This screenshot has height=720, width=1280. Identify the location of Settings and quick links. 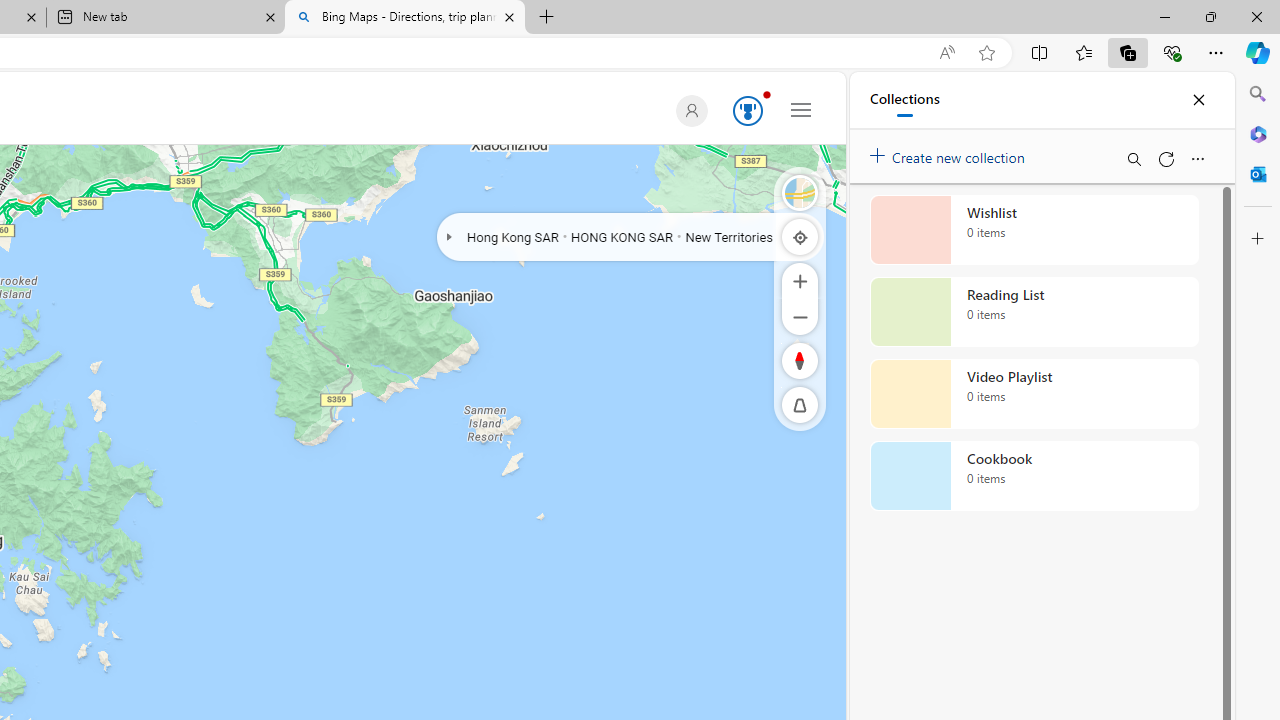
(801, 109).